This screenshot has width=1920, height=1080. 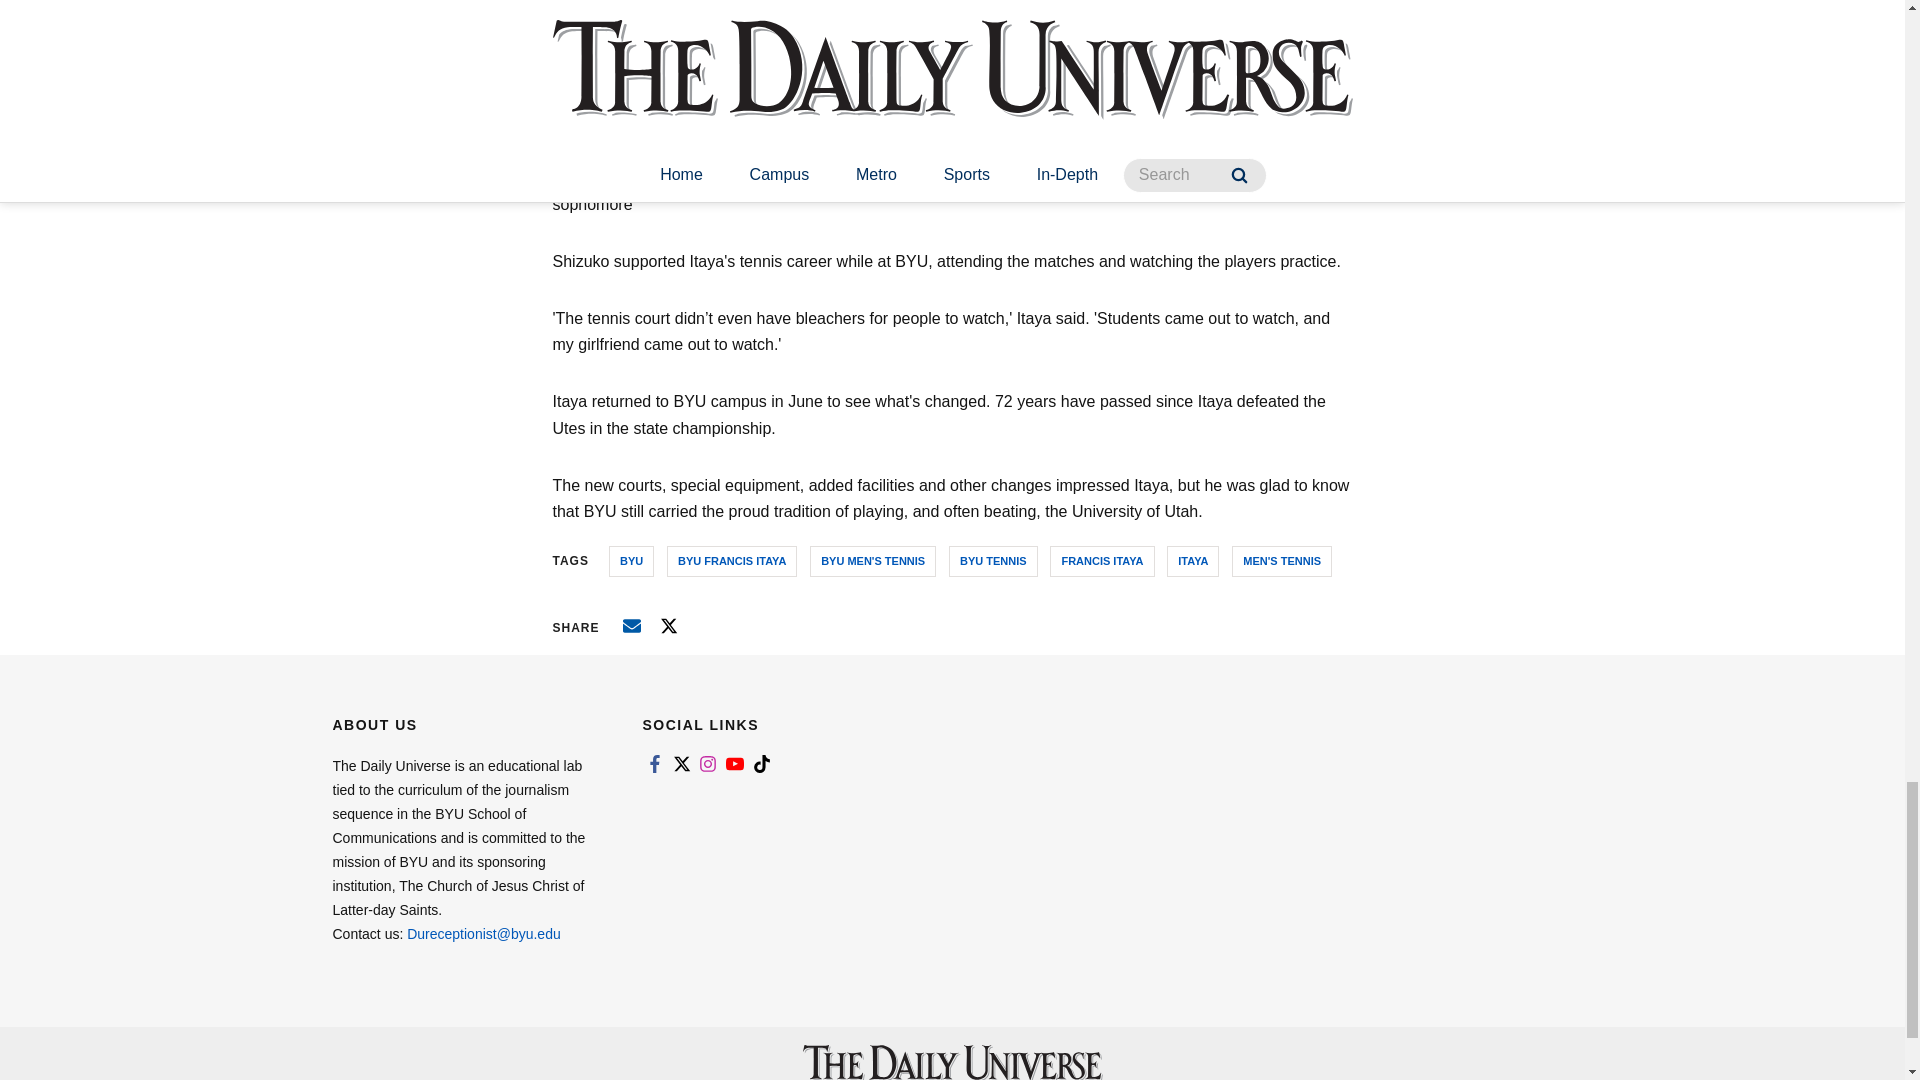 What do you see at coordinates (631, 561) in the screenshot?
I see `BYU` at bounding box center [631, 561].